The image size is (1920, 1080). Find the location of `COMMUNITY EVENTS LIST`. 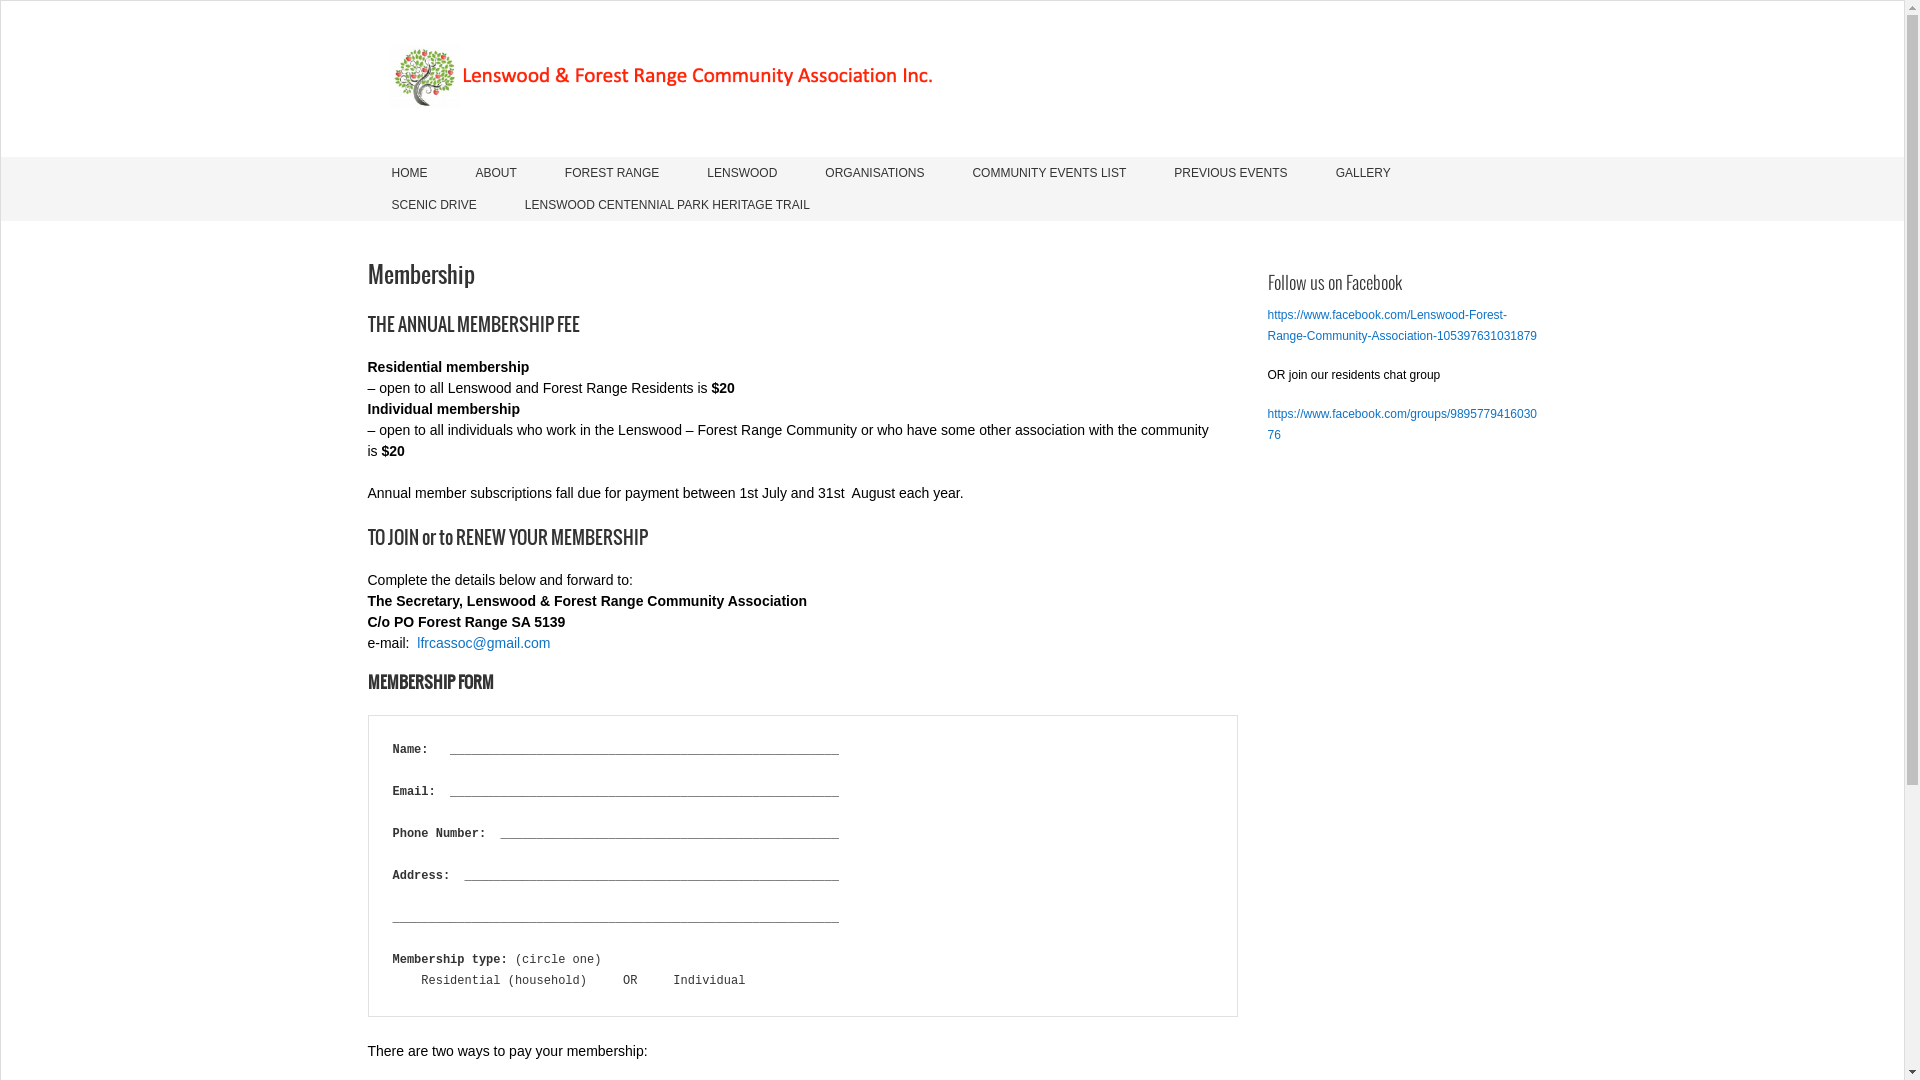

COMMUNITY EVENTS LIST is located at coordinates (1049, 173).